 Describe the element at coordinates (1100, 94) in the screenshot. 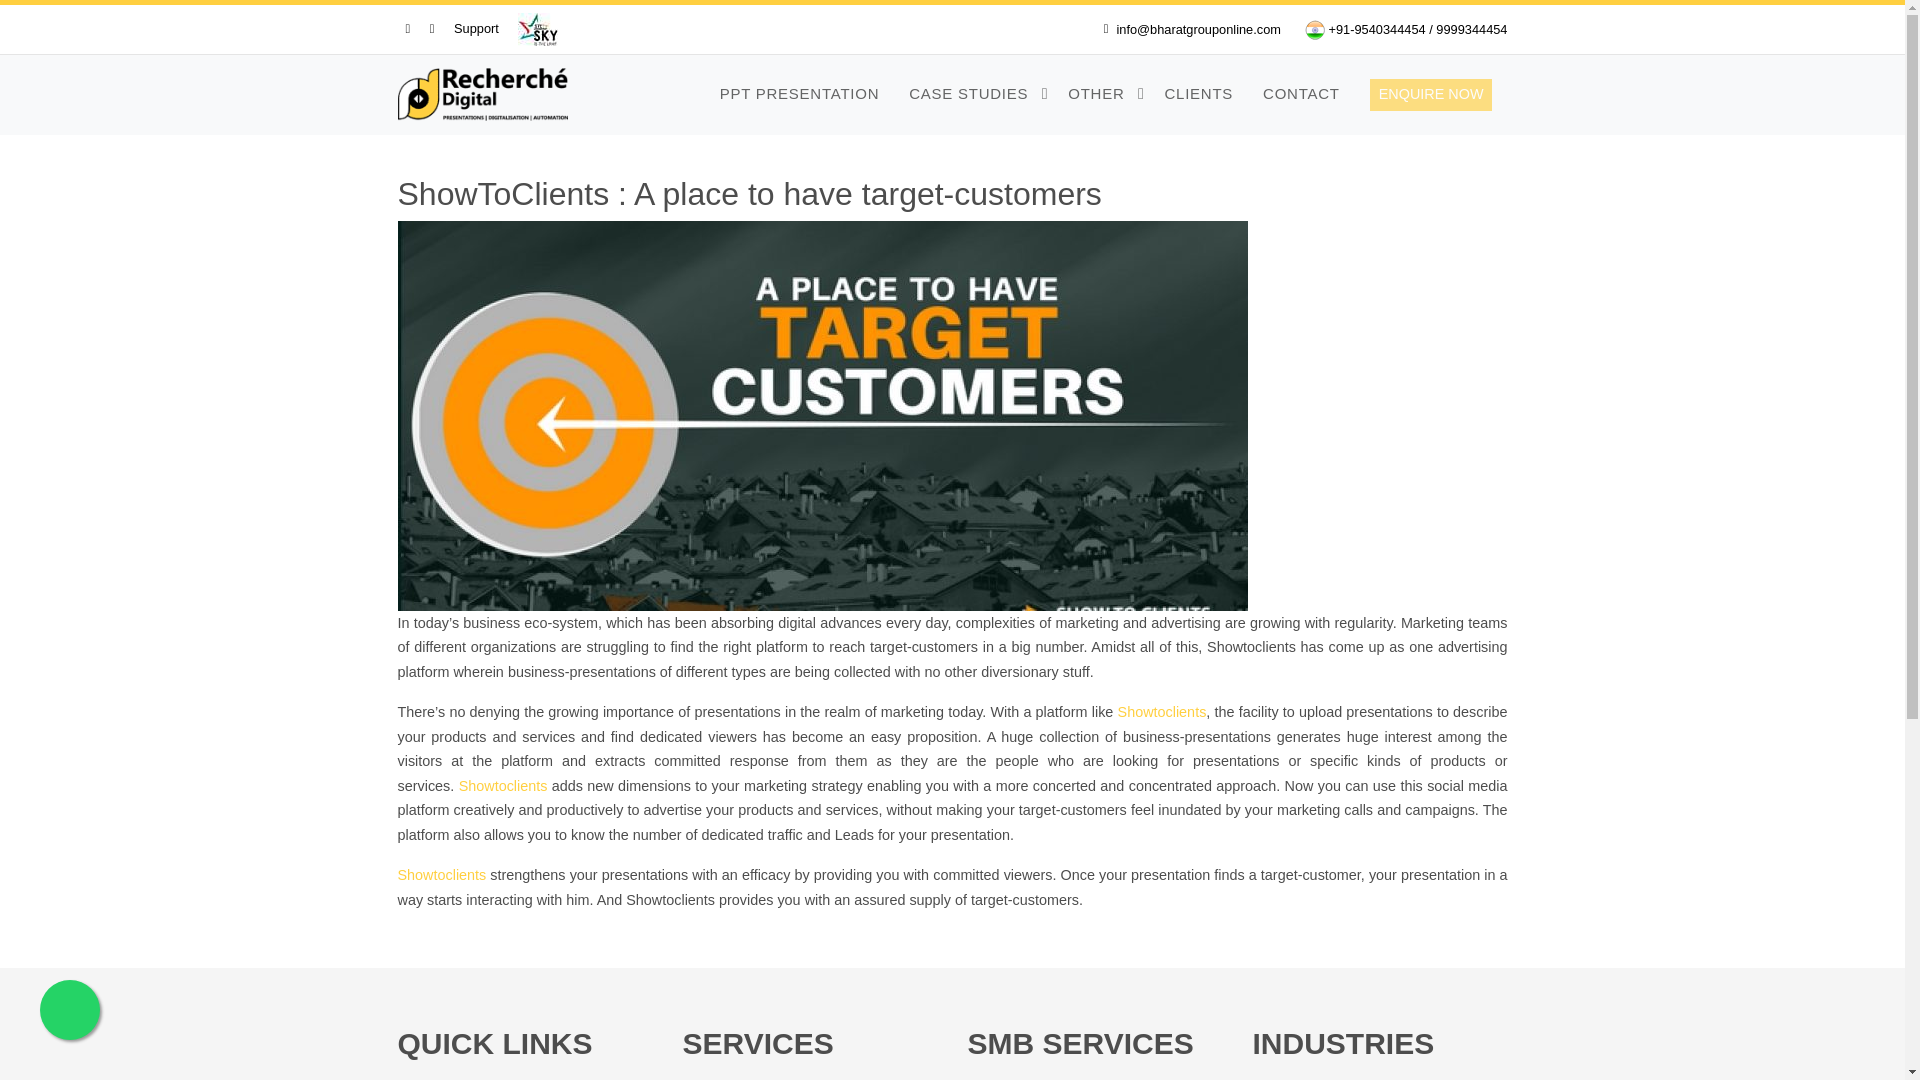

I see `OTHER` at that location.